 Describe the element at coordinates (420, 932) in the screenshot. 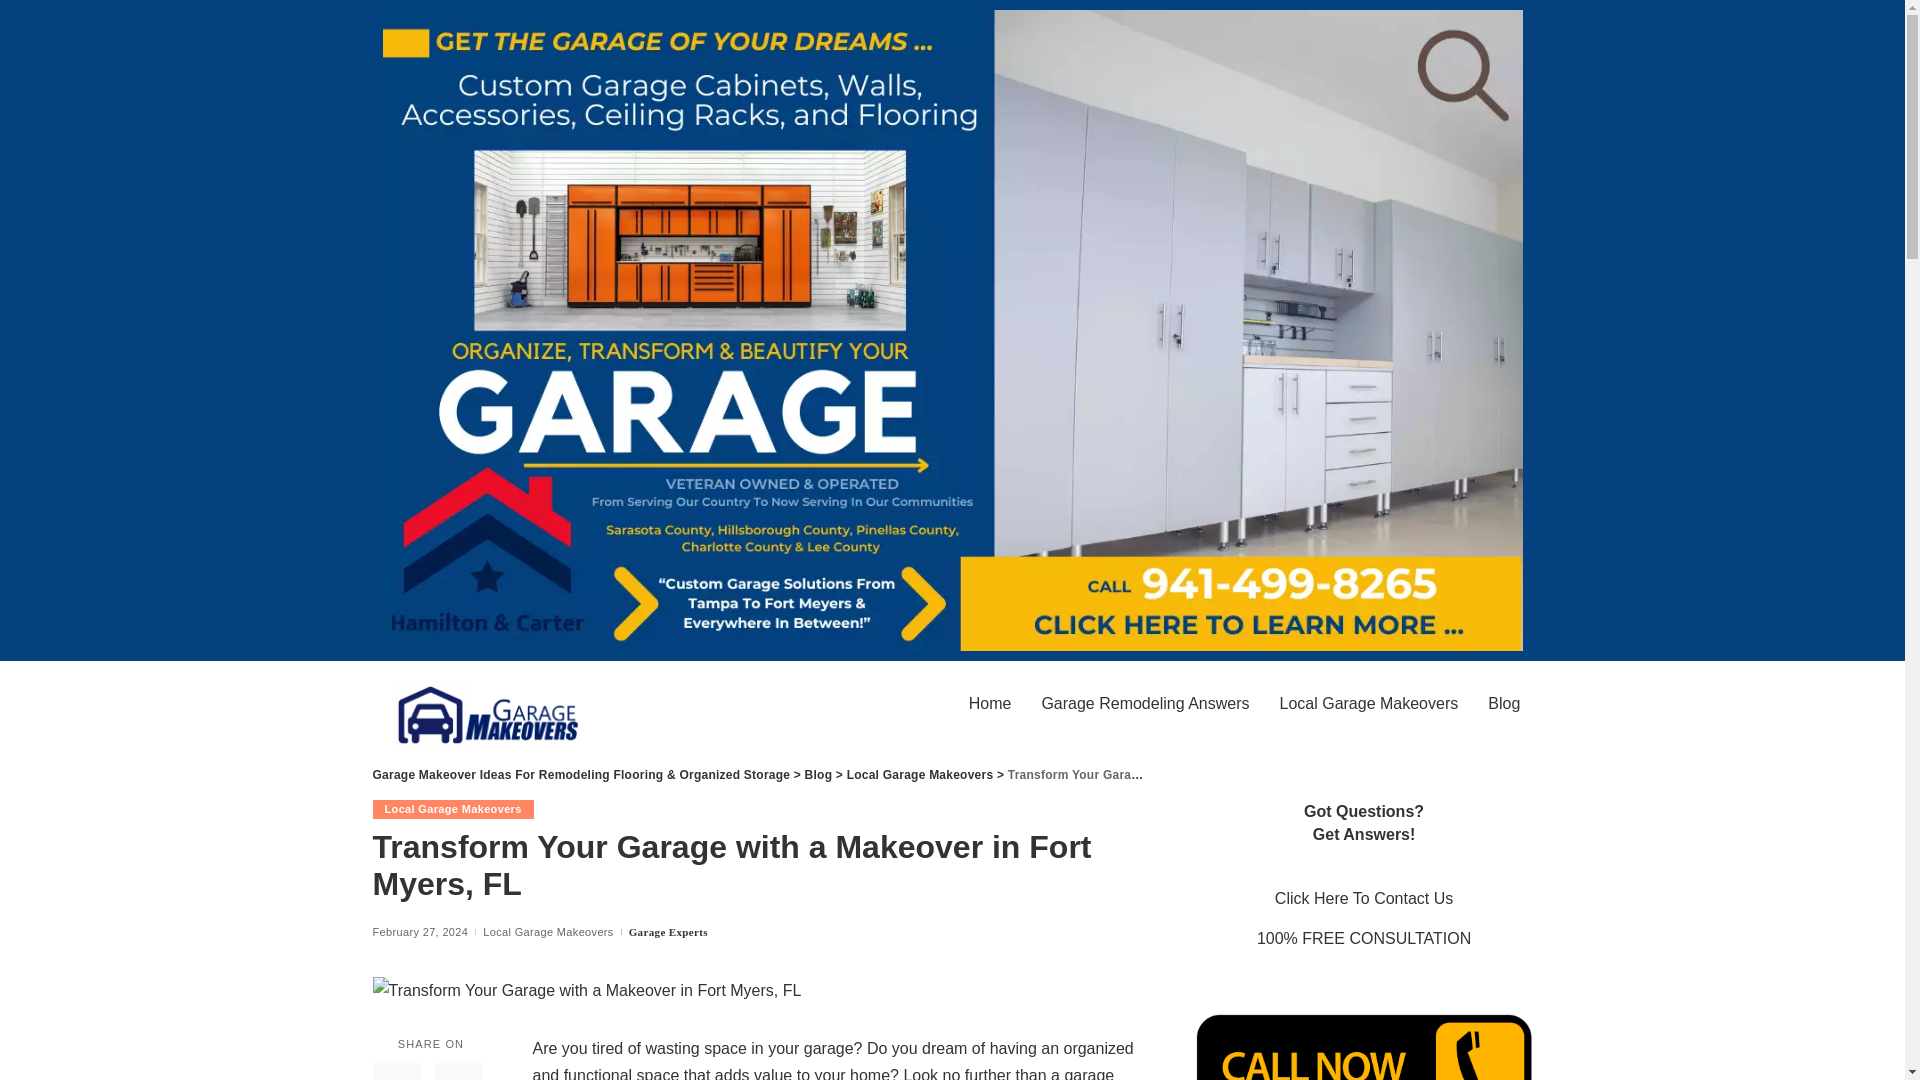

I see `2024-02-27T08:29:41-05:00` at that location.